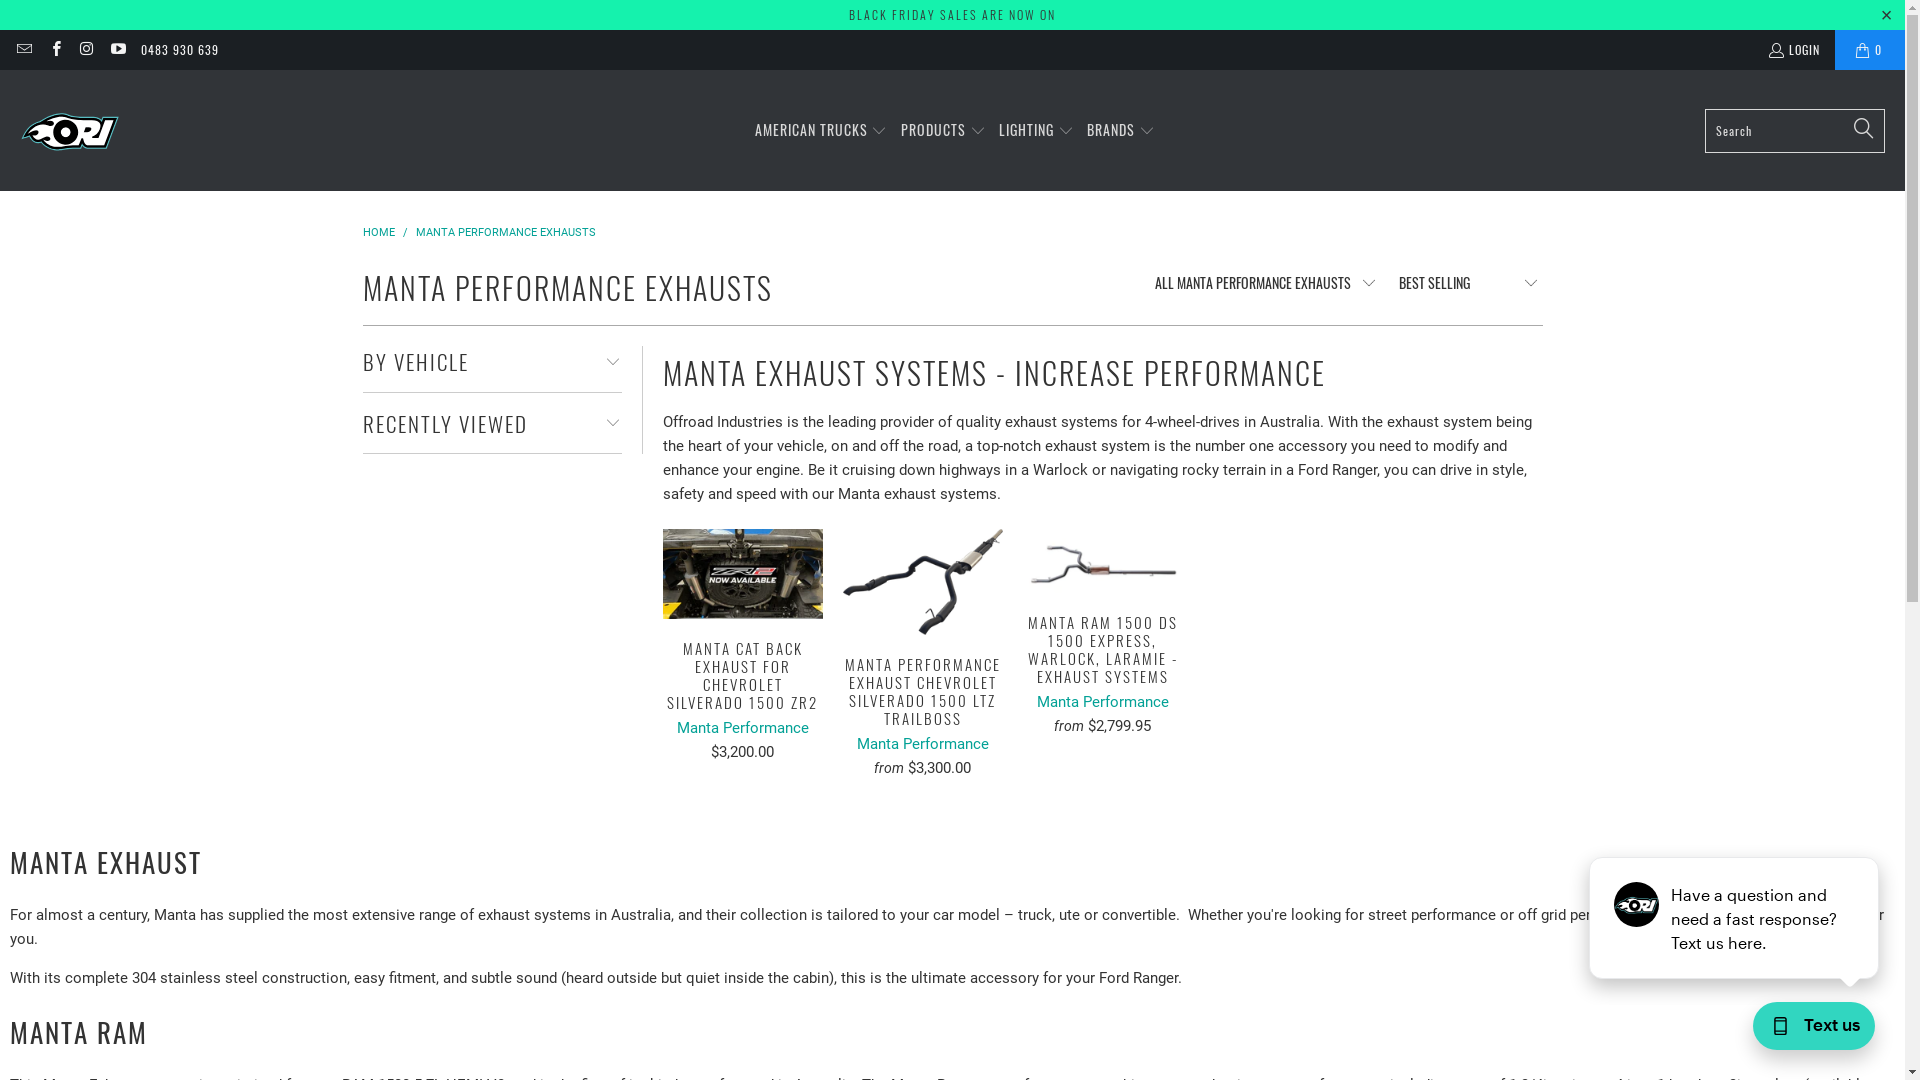  What do you see at coordinates (1735, 918) in the screenshot?
I see `podium webchat widget prompt` at bounding box center [1735, 918].